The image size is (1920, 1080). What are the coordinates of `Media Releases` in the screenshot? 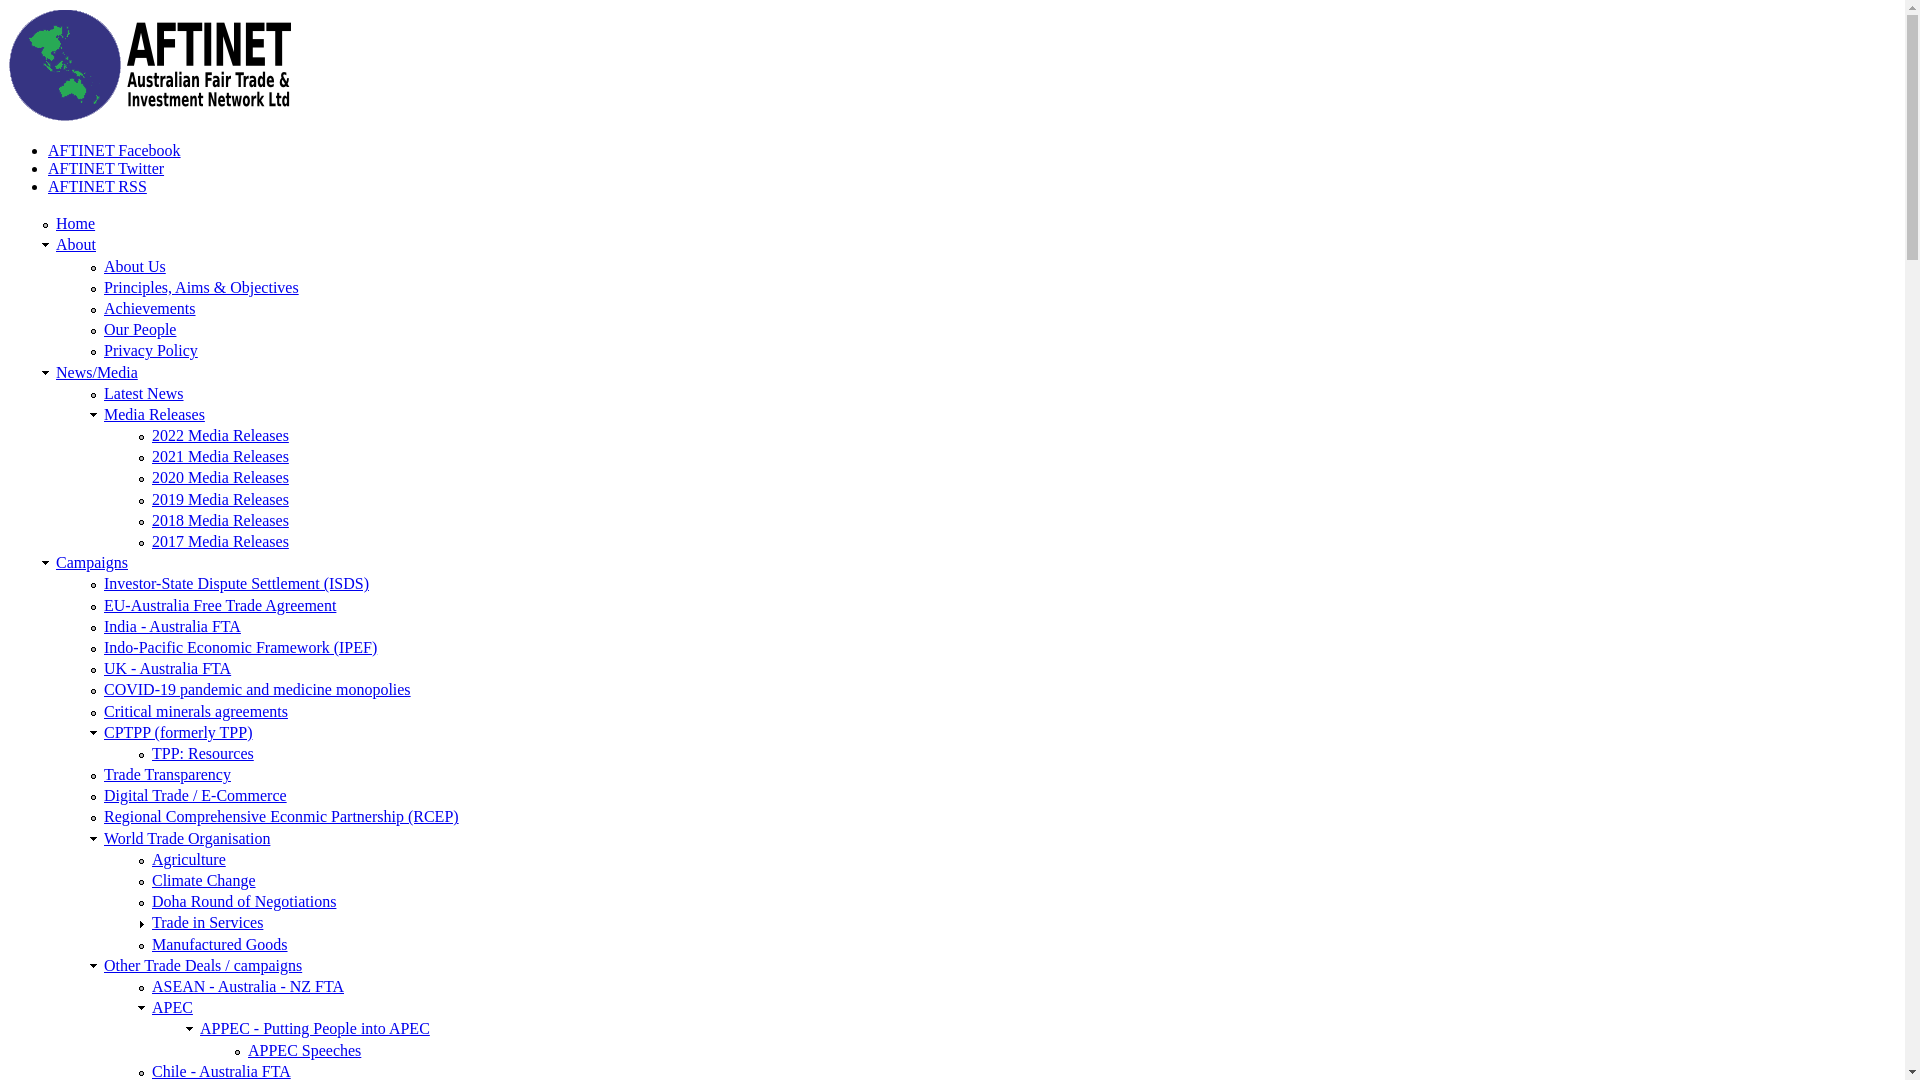 It's located at (154, 414).